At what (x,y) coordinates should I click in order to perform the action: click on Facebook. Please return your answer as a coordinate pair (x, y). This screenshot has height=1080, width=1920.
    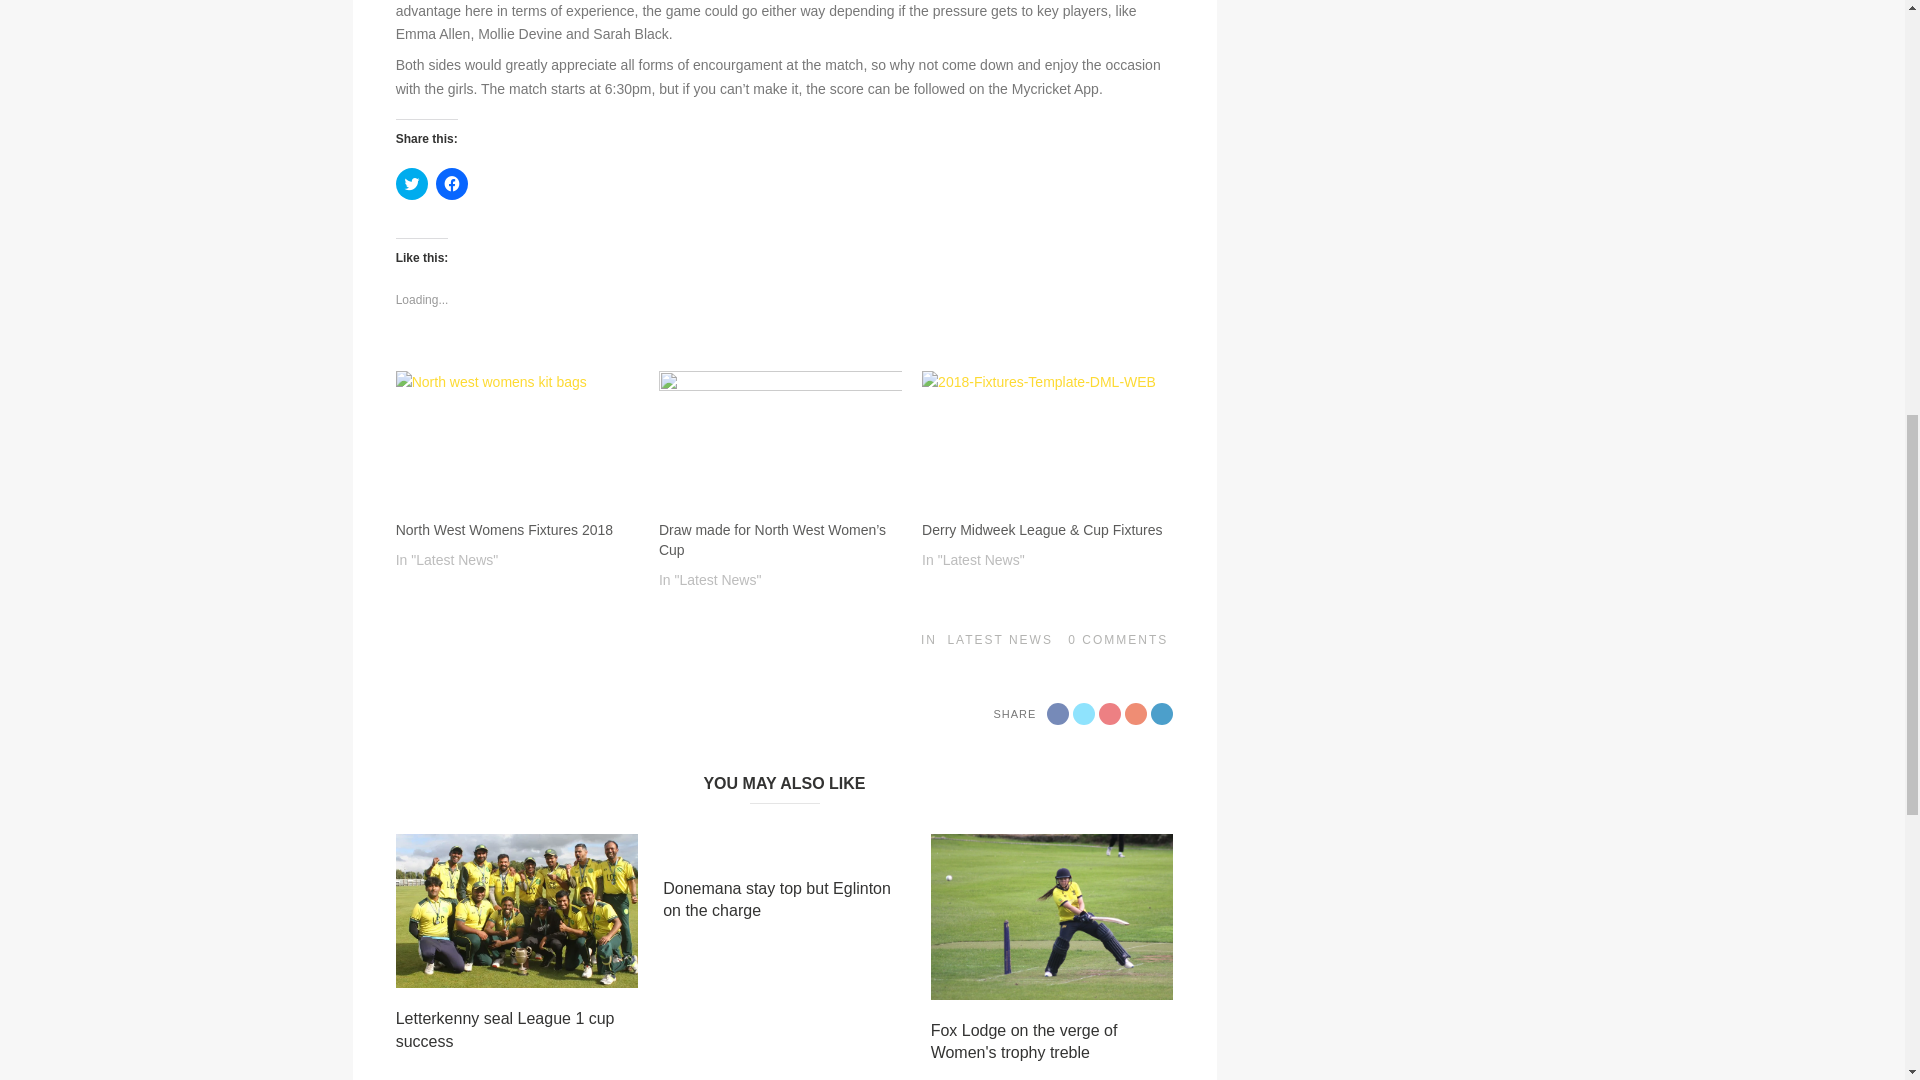
    Looking at the image, I should click on (1058, 714).